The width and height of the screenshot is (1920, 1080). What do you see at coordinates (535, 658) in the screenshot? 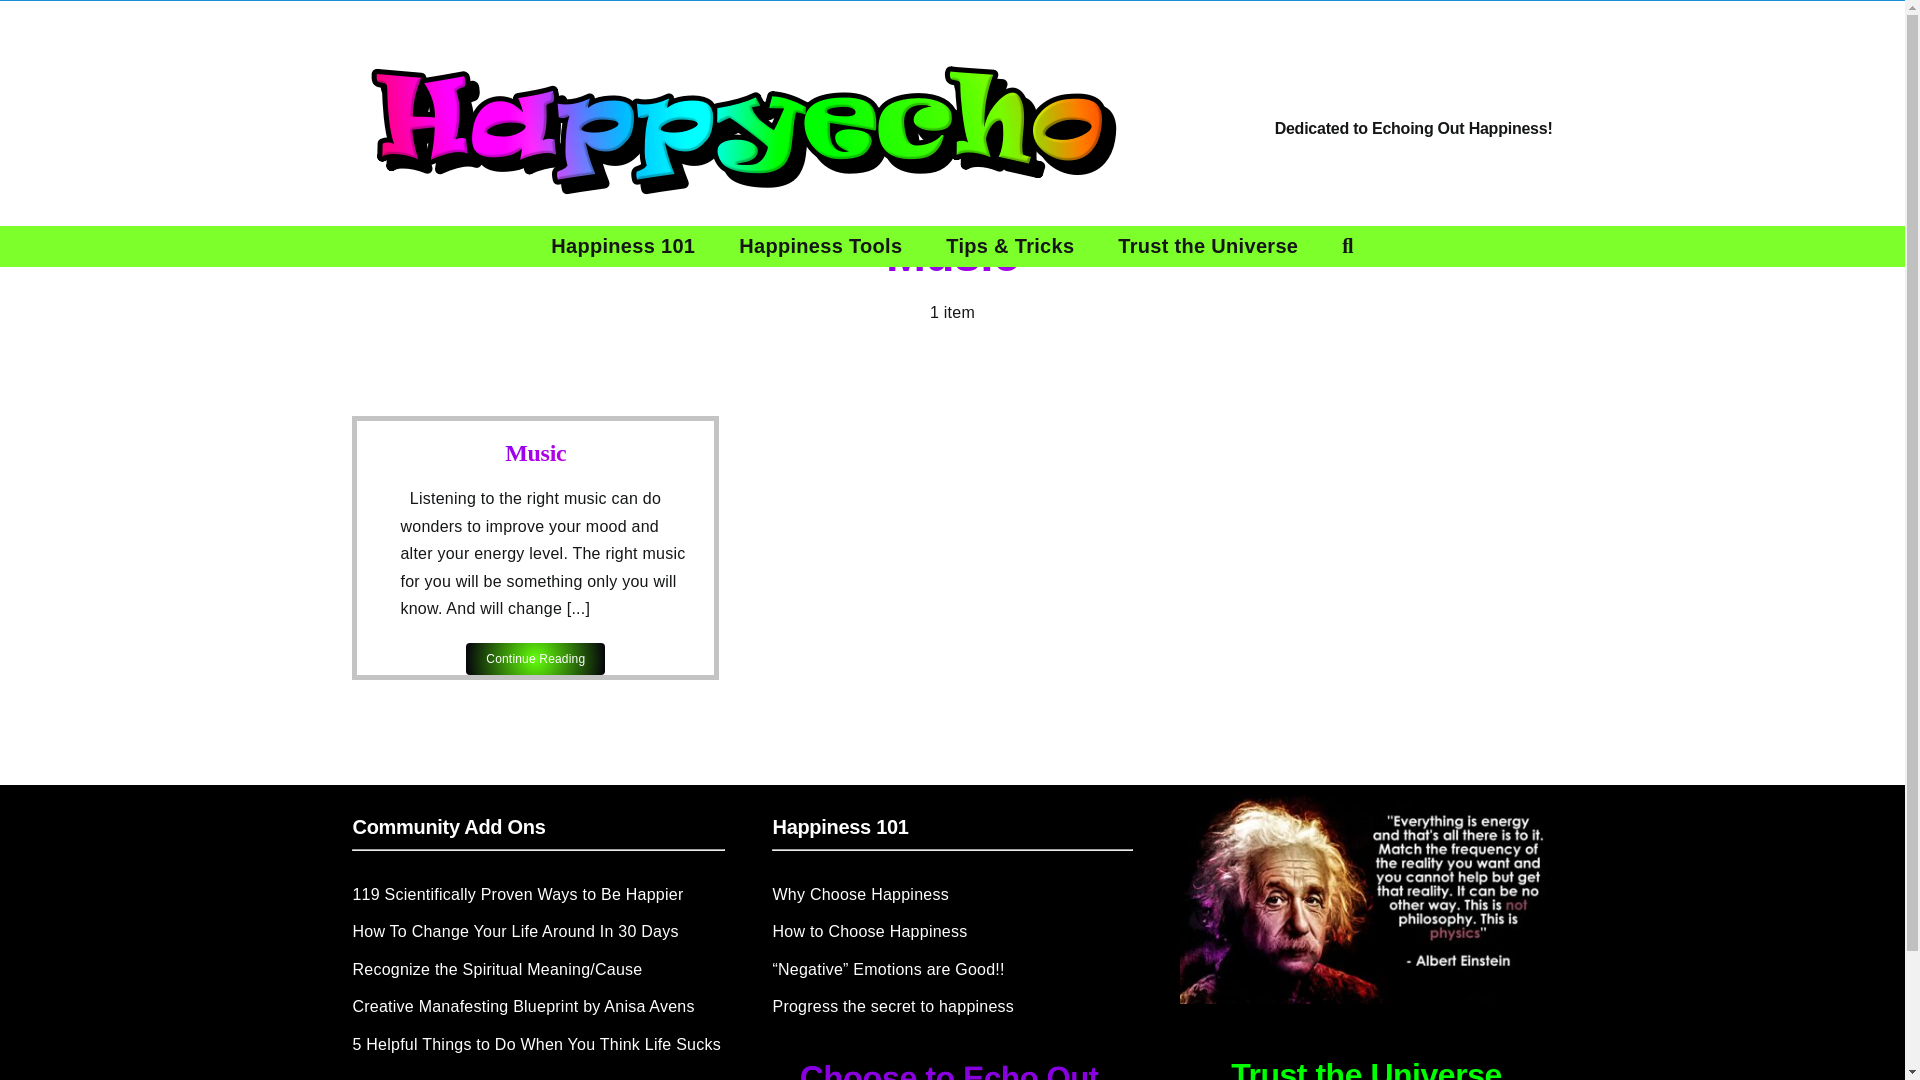
I see `Continue Reading` at bounding box center [535, 658].